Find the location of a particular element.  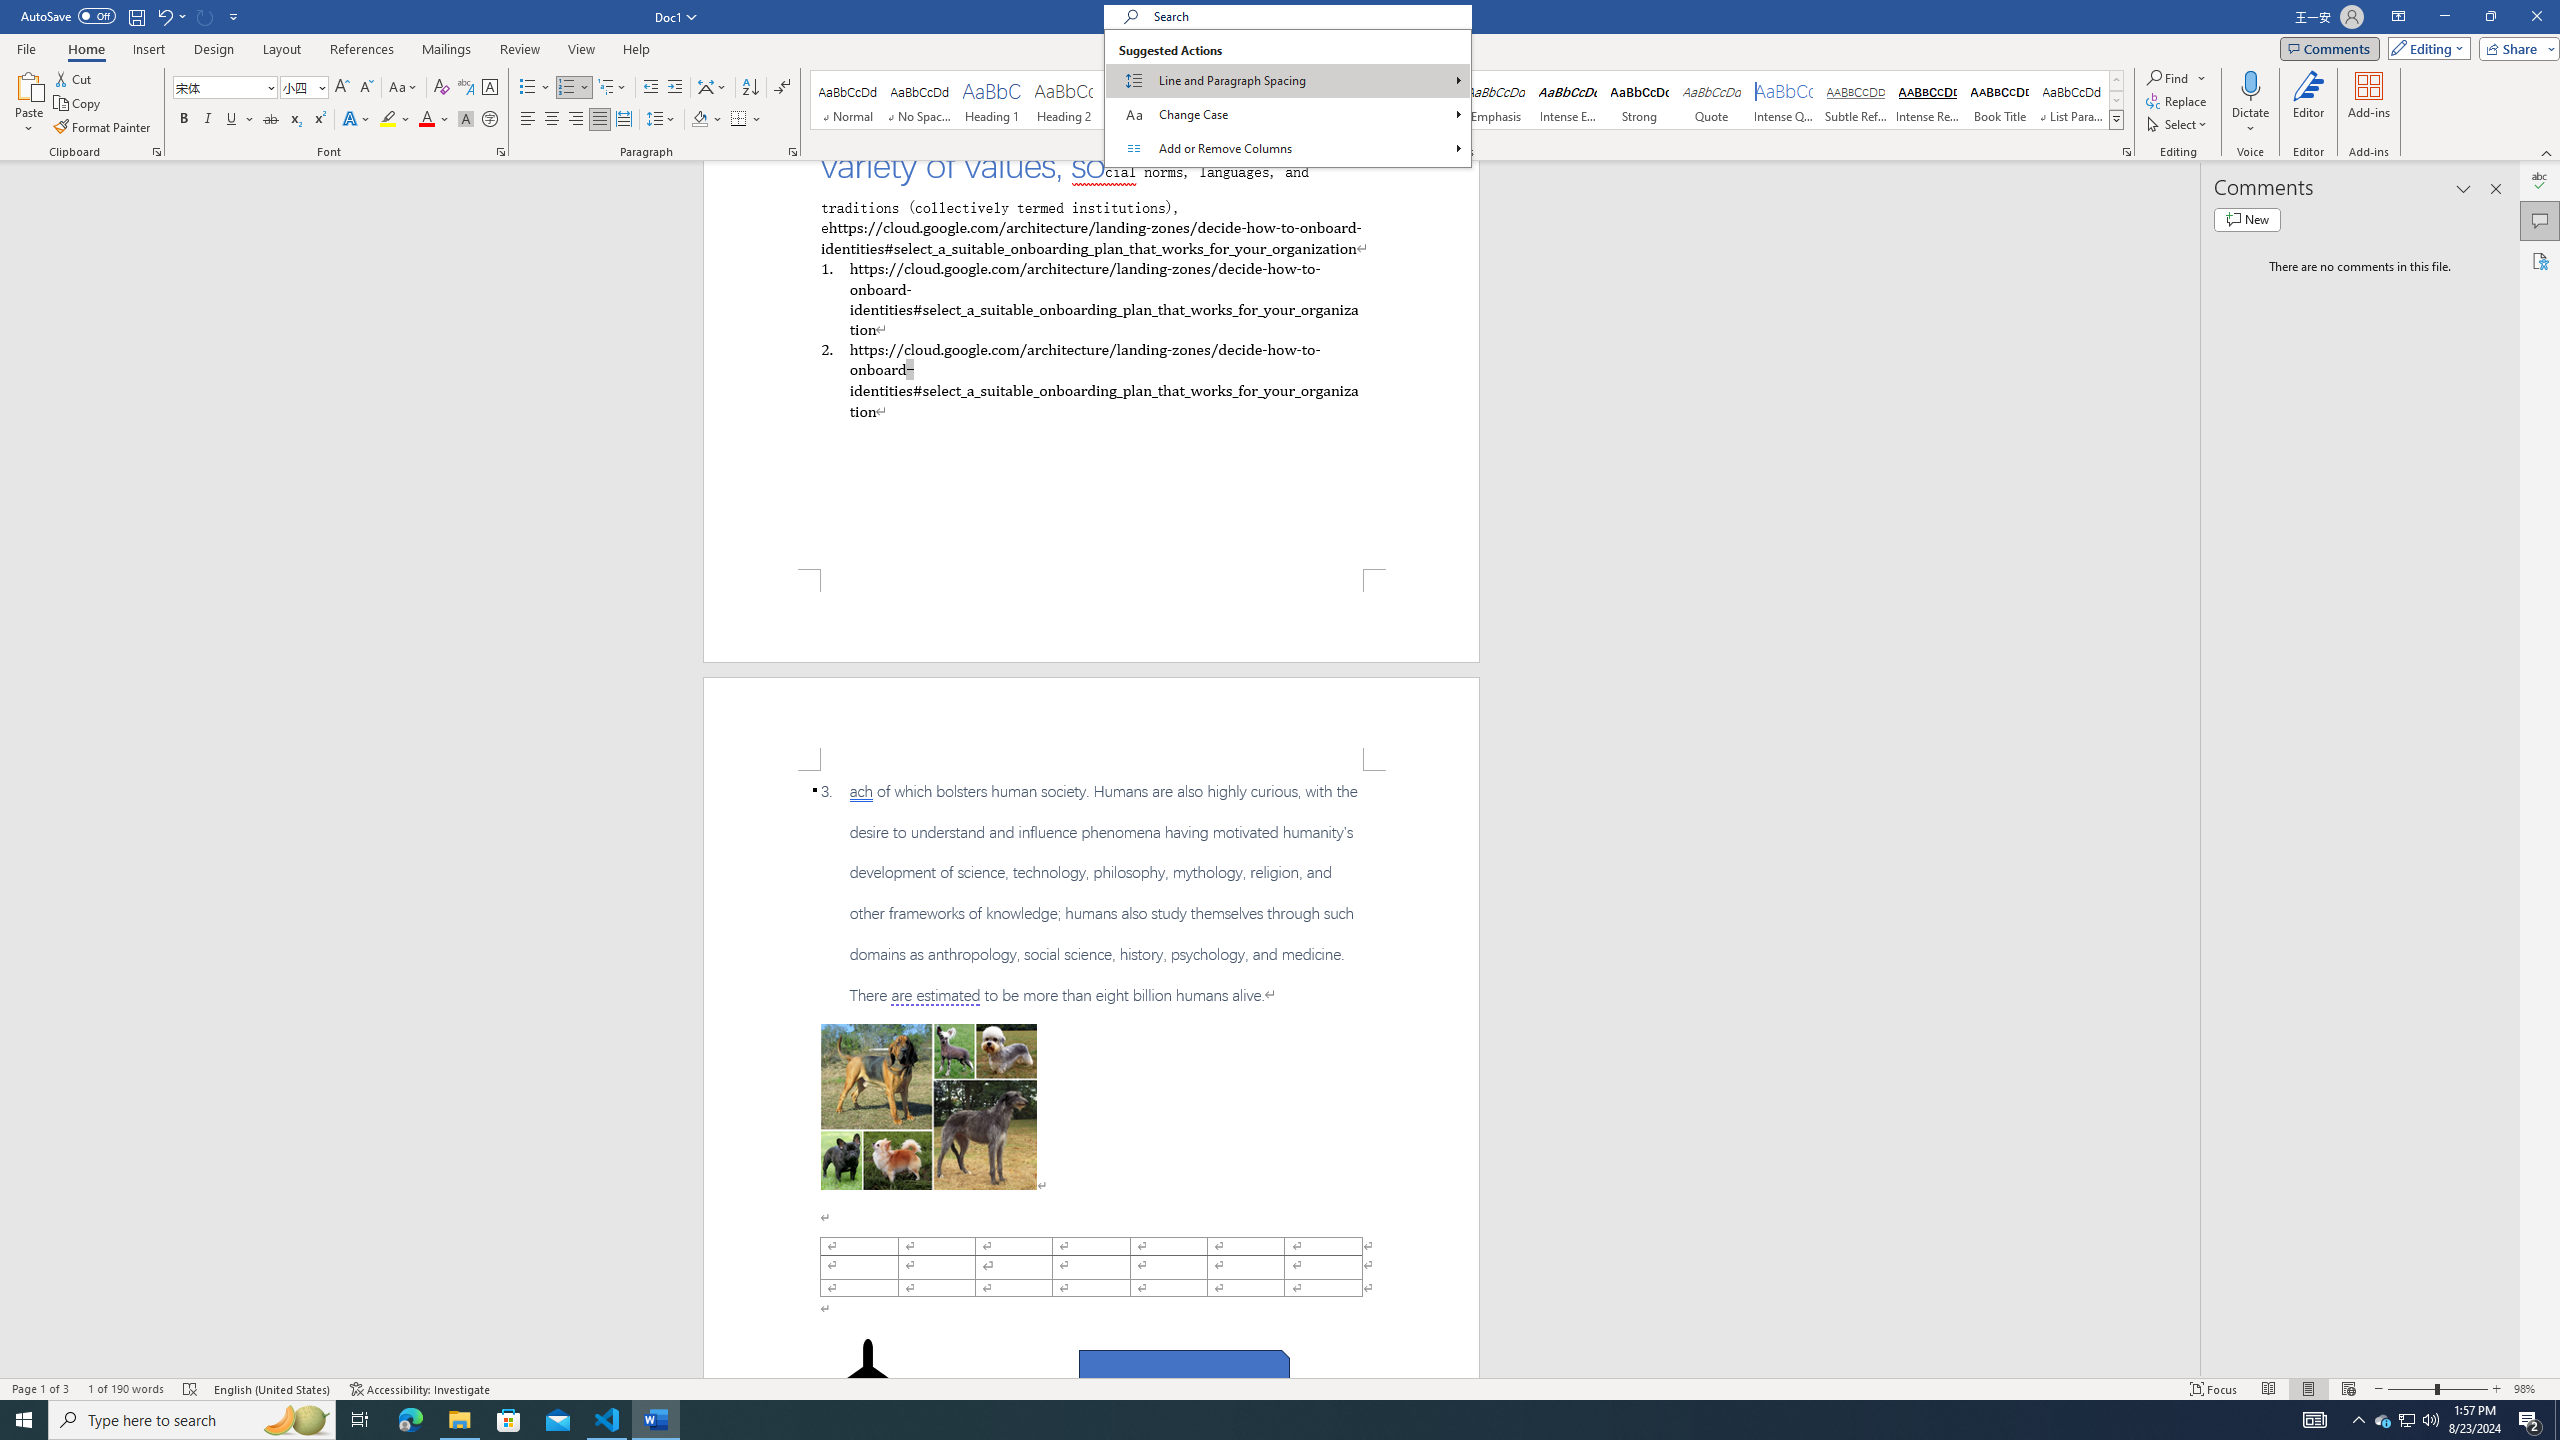

Copy is located at coordinates (79, 104).